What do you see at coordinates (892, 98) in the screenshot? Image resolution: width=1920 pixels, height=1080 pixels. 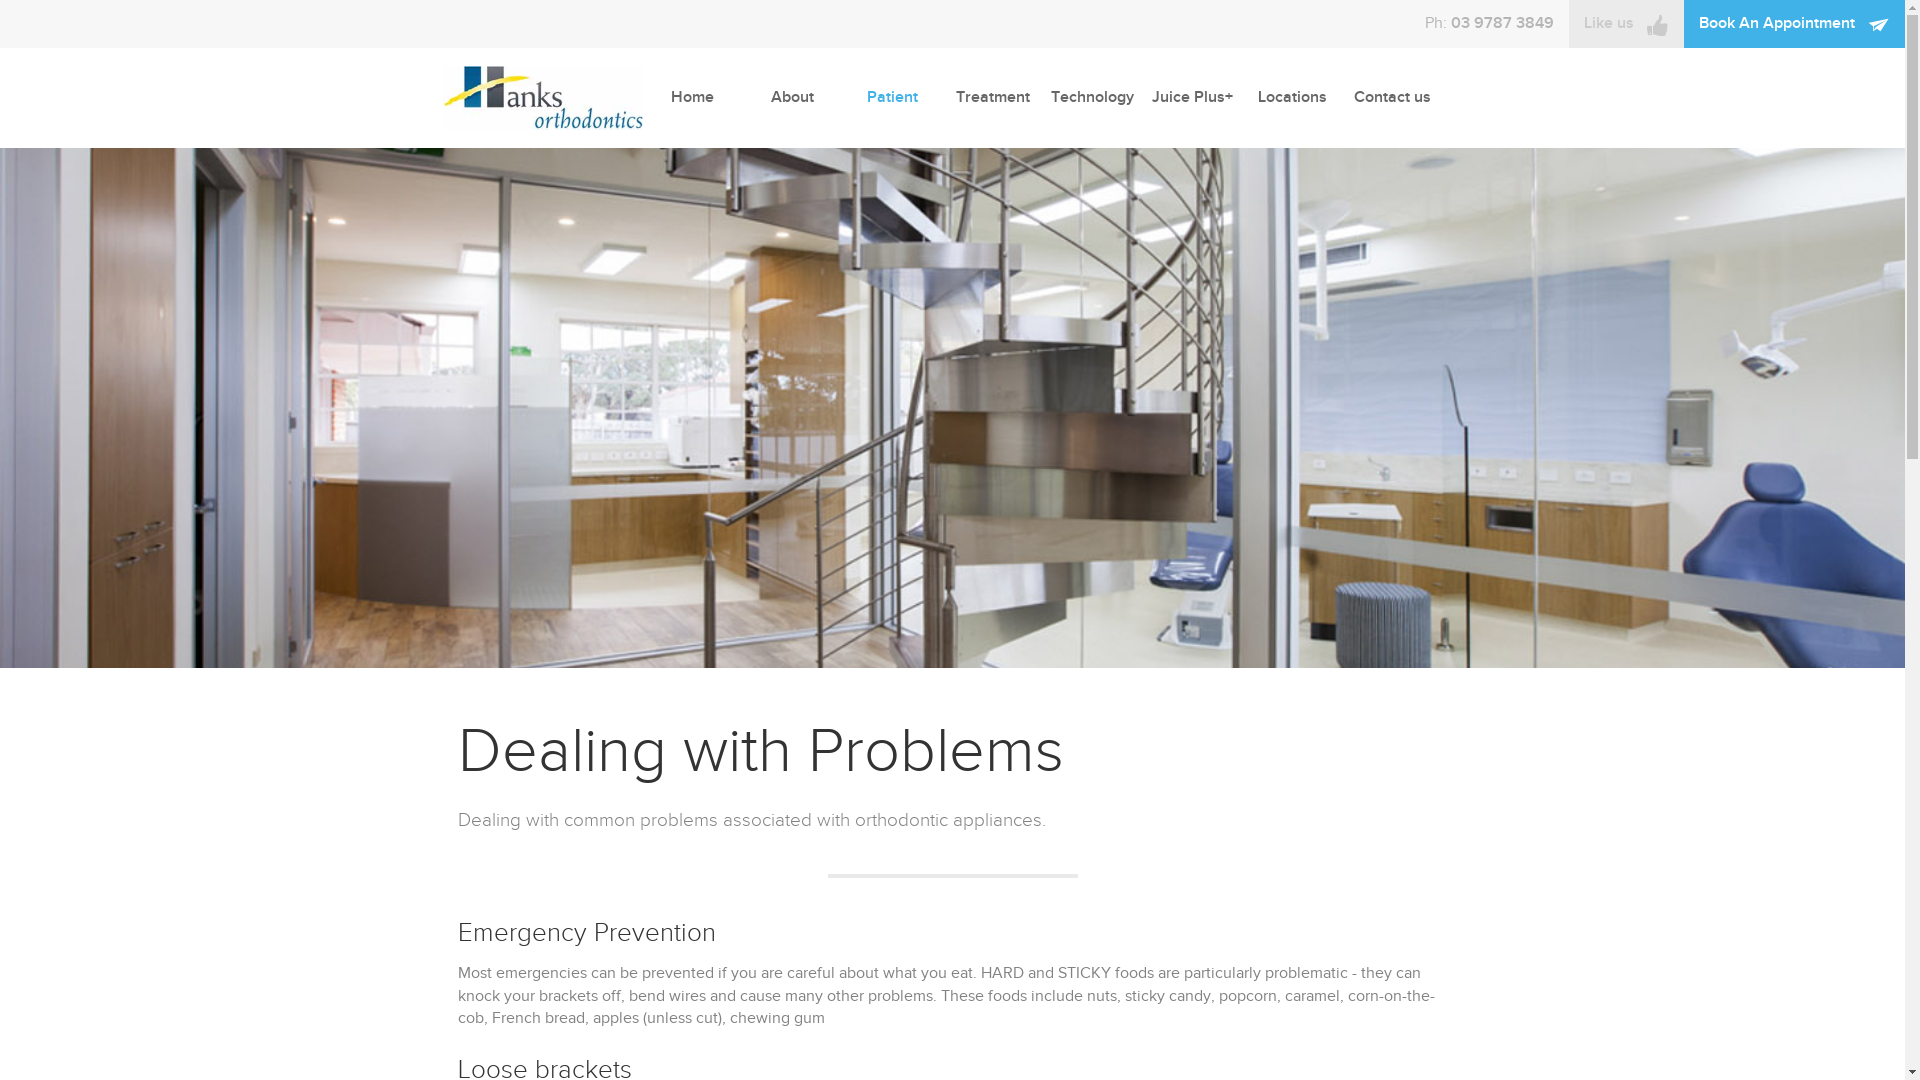 I see `Patient` at bounding box center [892, 98].